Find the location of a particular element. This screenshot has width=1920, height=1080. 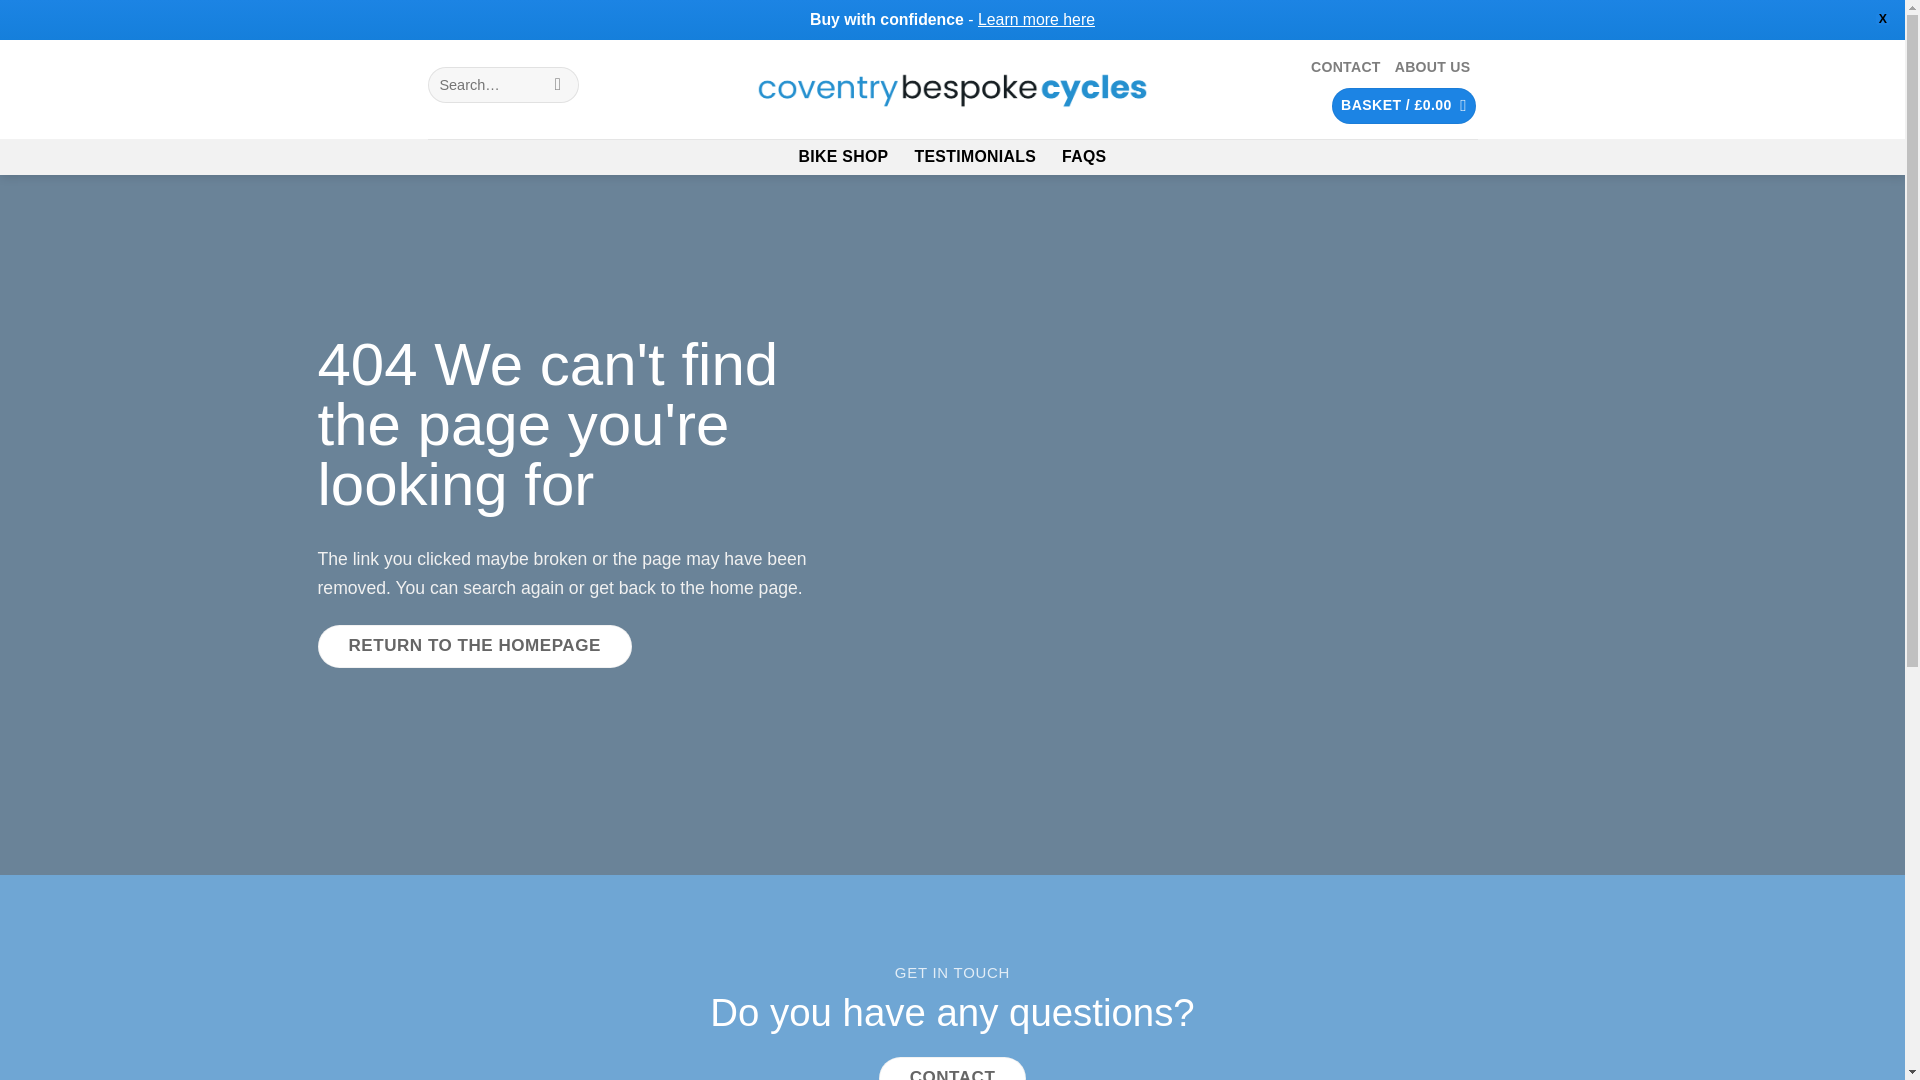

ABOUT US is located at coordinates (1432, 67).